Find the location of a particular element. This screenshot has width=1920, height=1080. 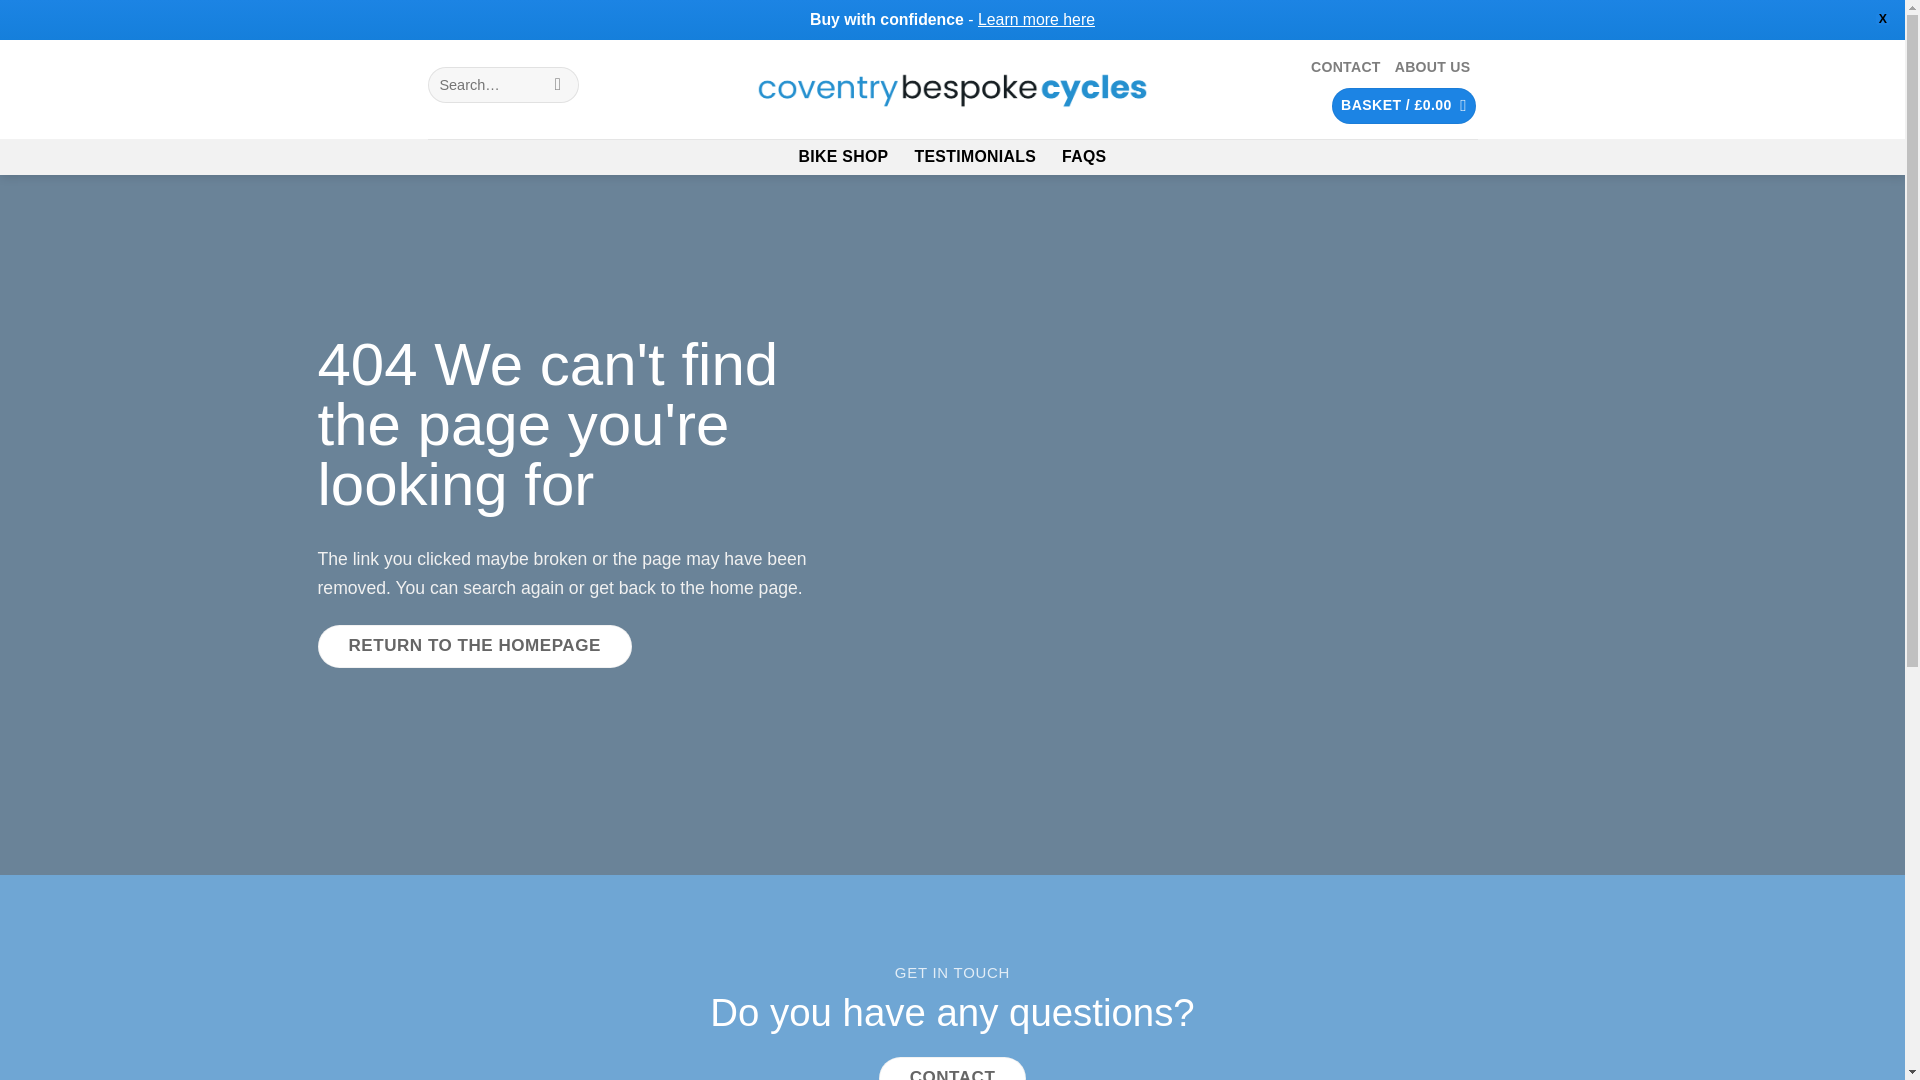

ABOUT US is located at coordinates (1432, 67).